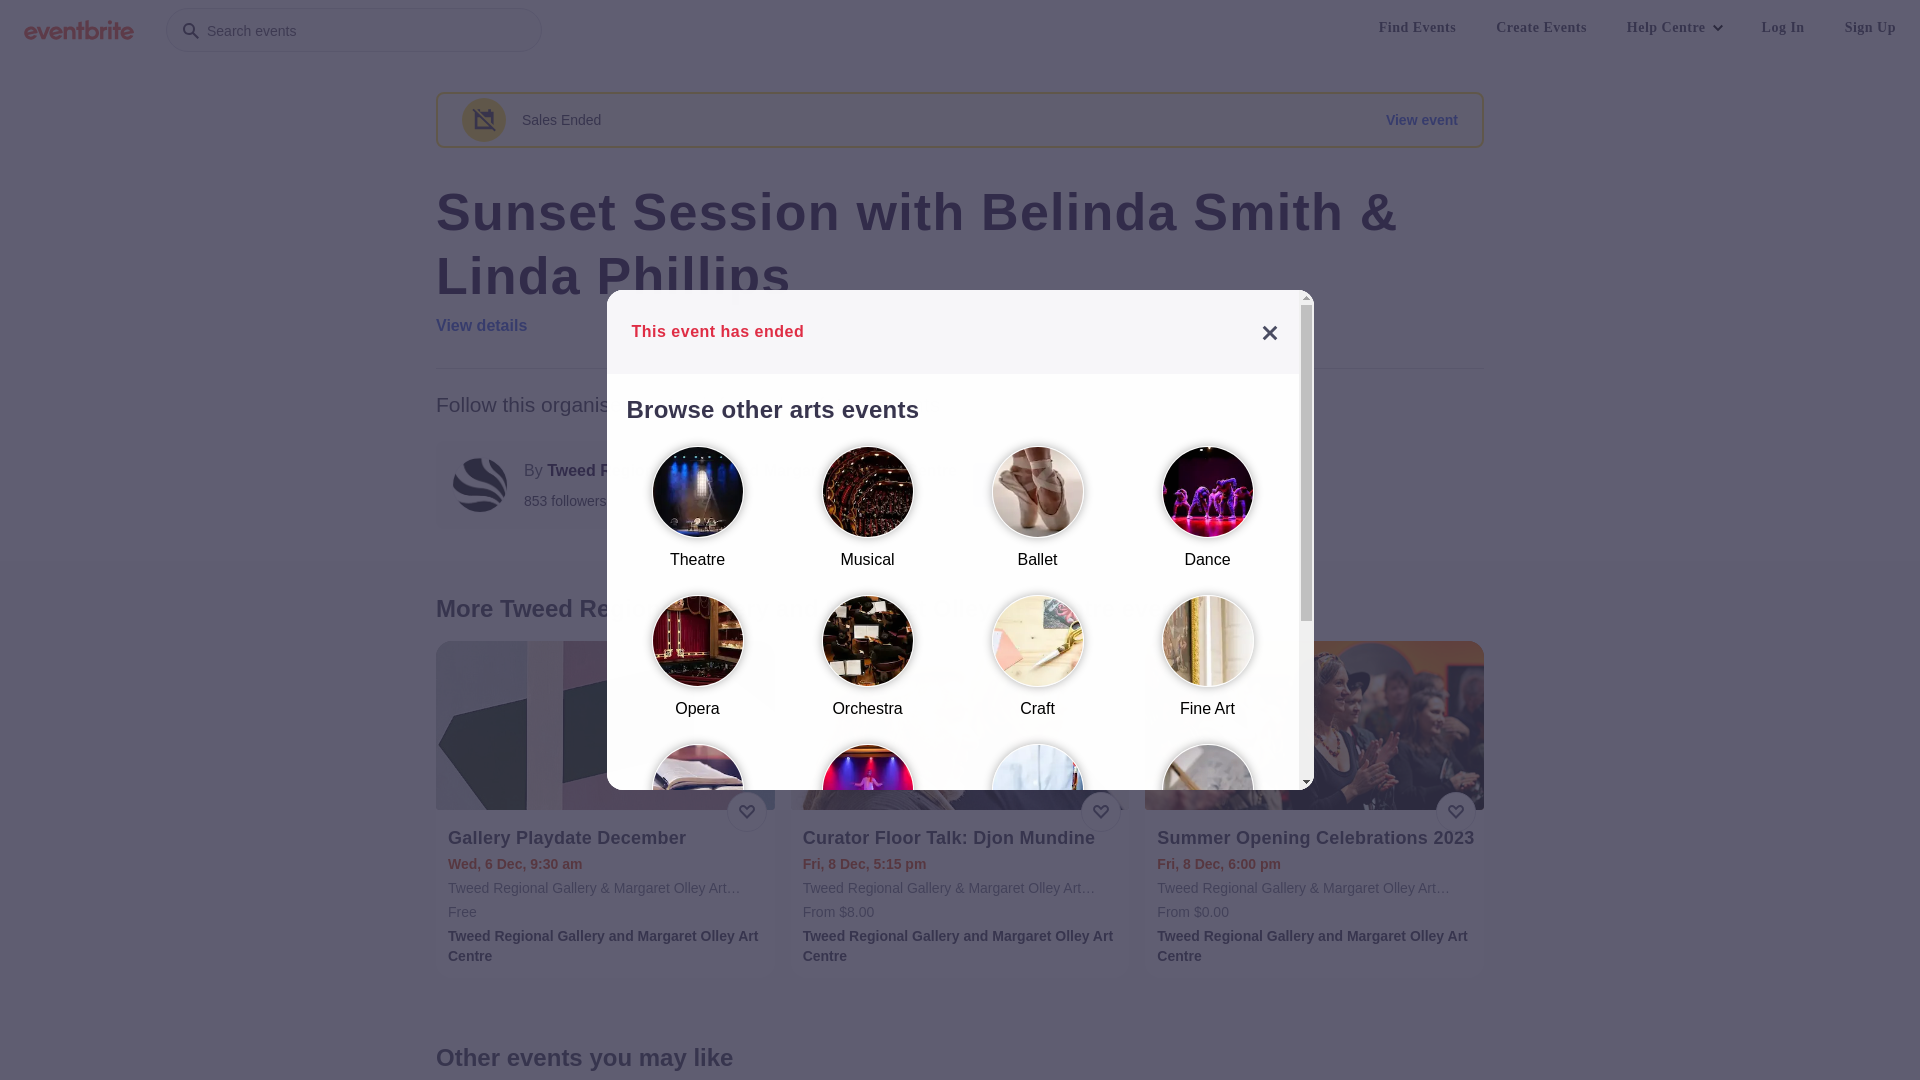 The height and width of the screenshot is (1080, 1920). What do you see at coordinates (1316, 838) in the screenshot?
I see `Summer Opening Celebrations 2023` at bounding box center [1316, 838].